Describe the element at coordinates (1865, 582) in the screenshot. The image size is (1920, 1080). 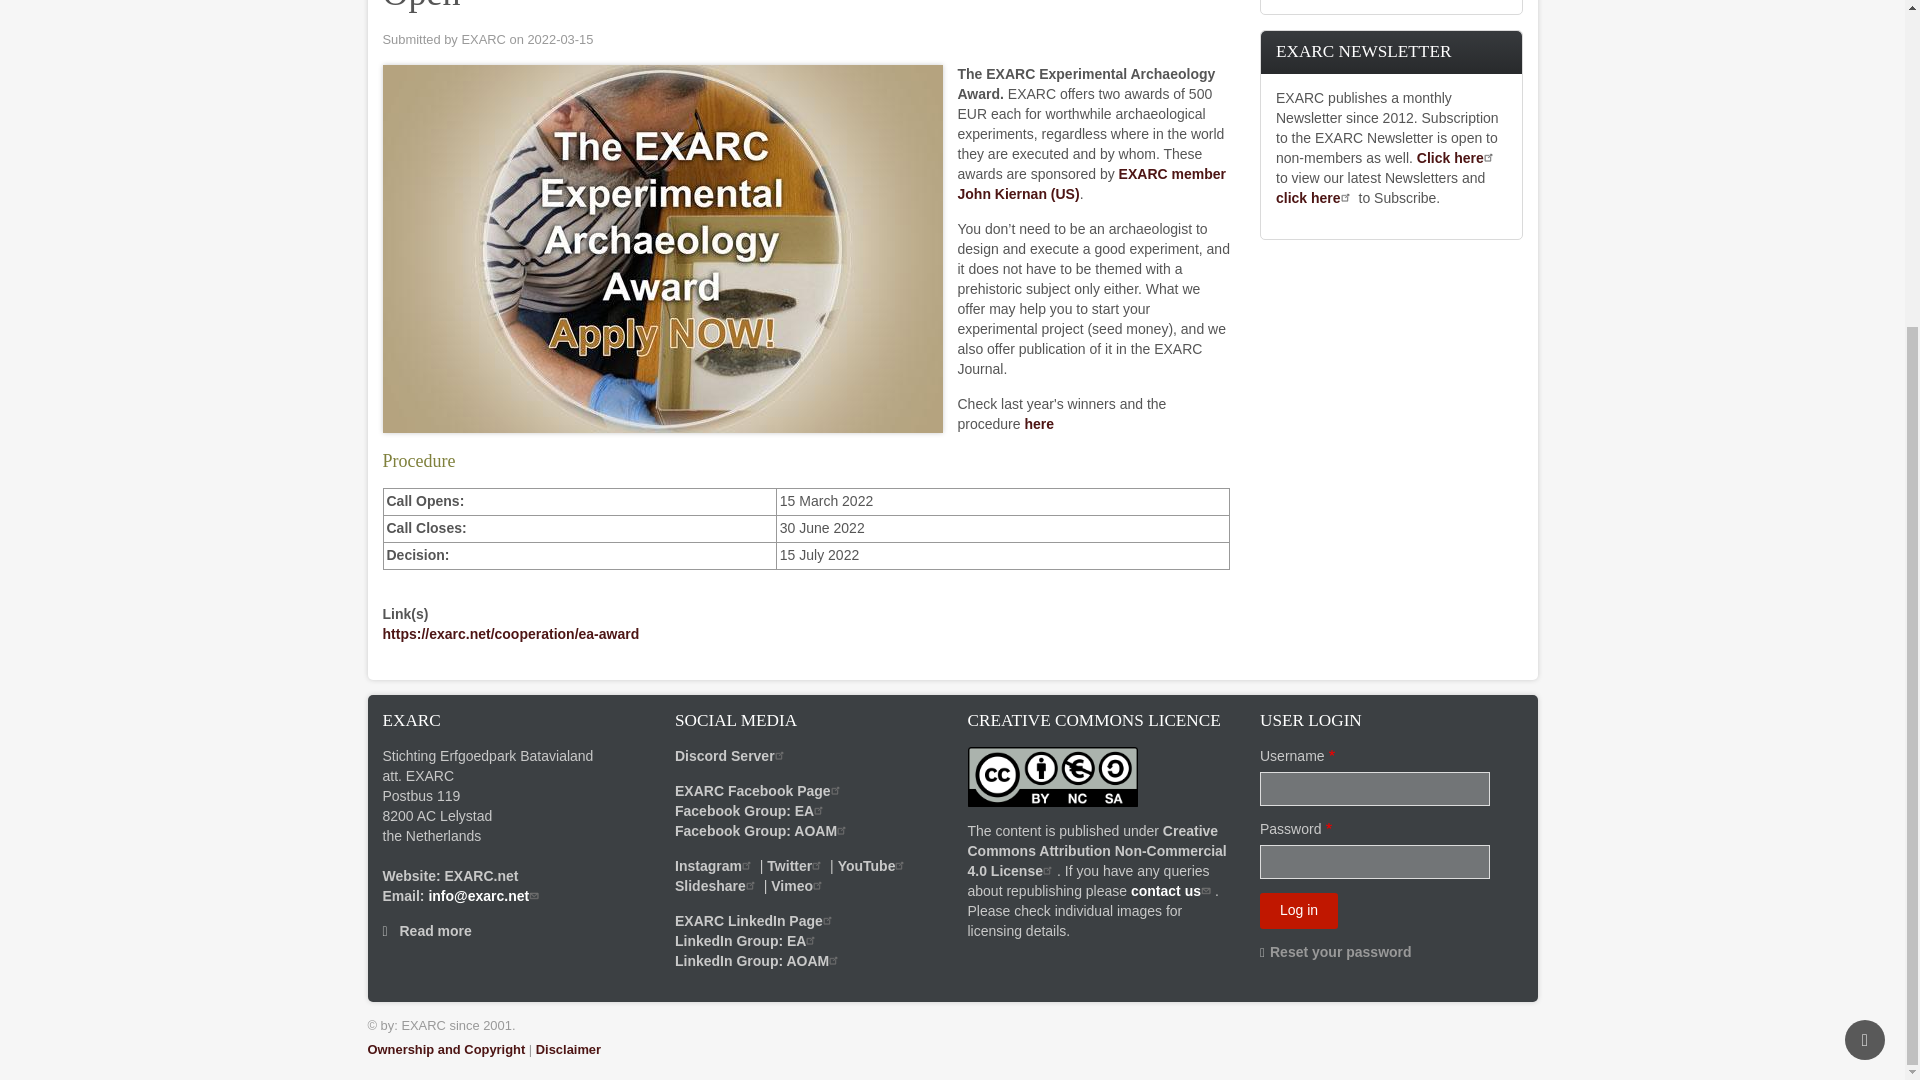
I see `Back to Top` at that location.